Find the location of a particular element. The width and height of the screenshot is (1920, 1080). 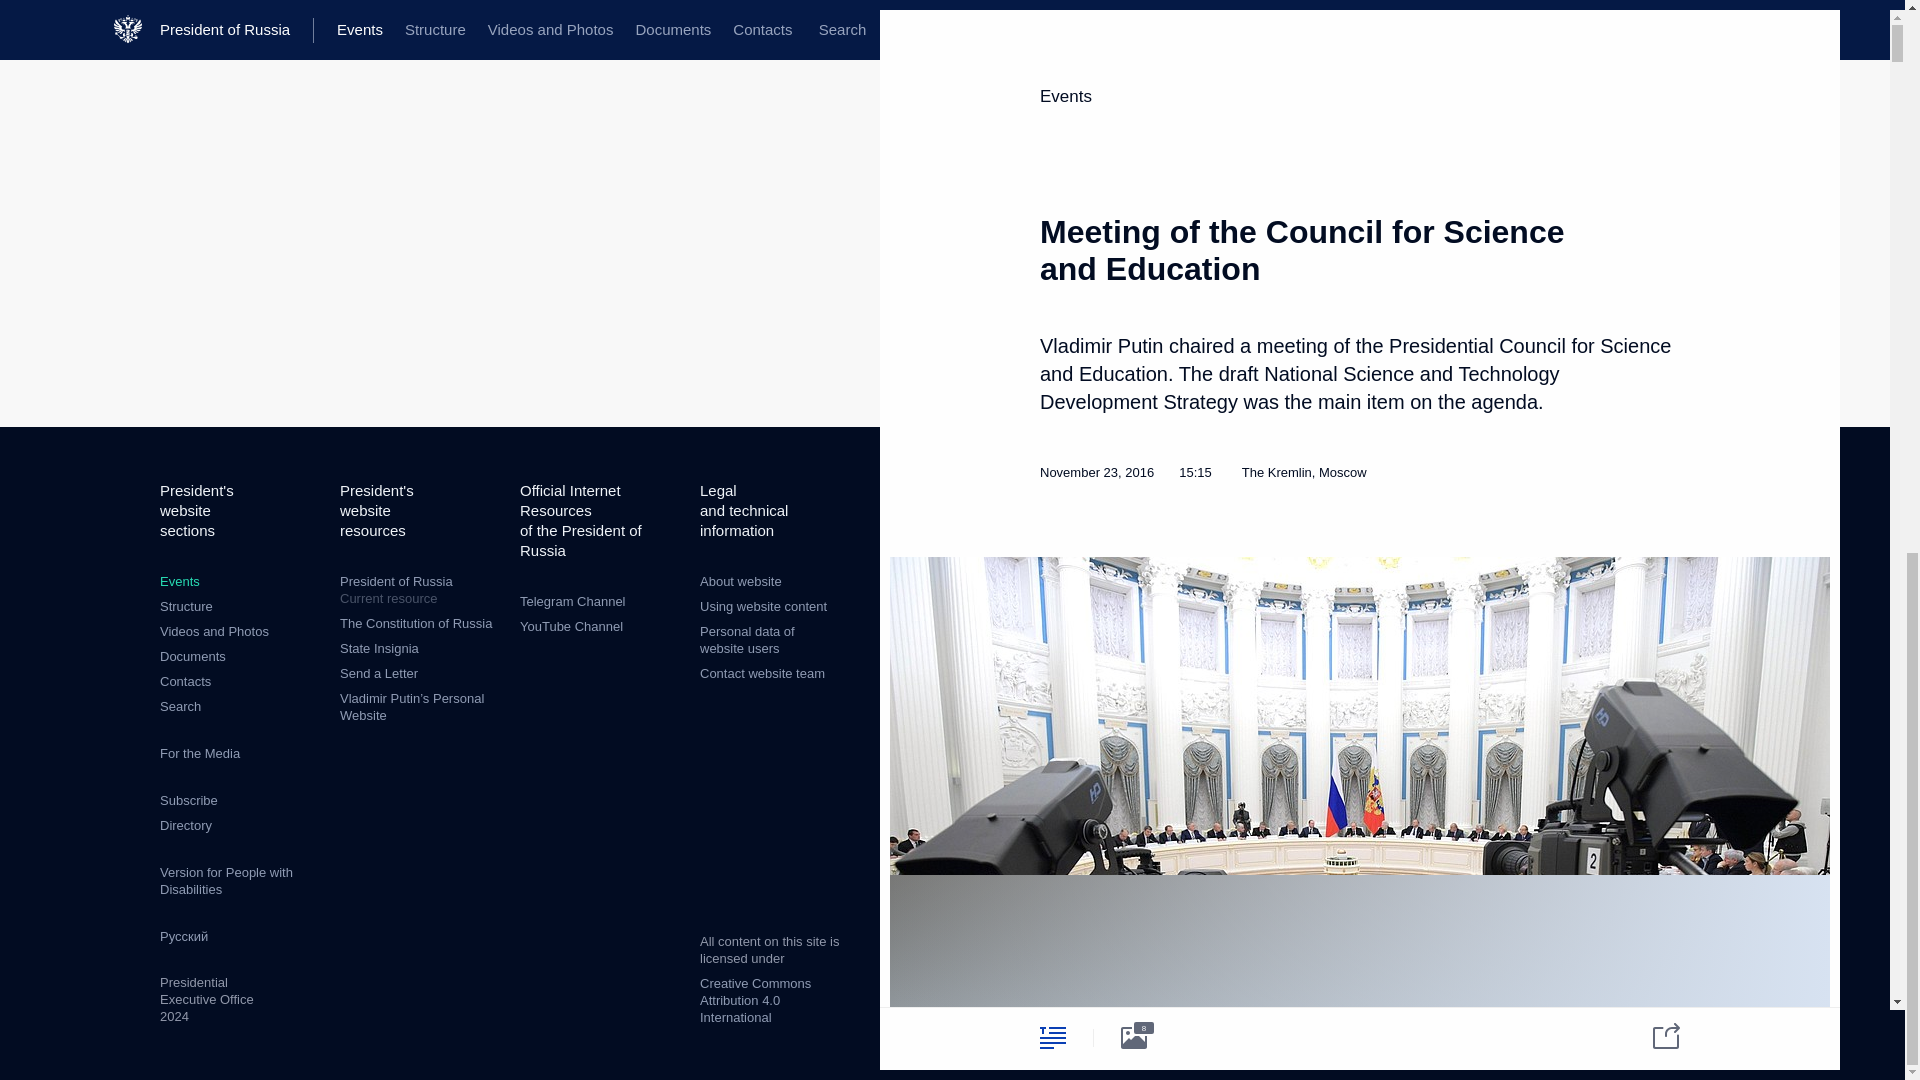

Send a Letter is located at coordinates (378, 674).